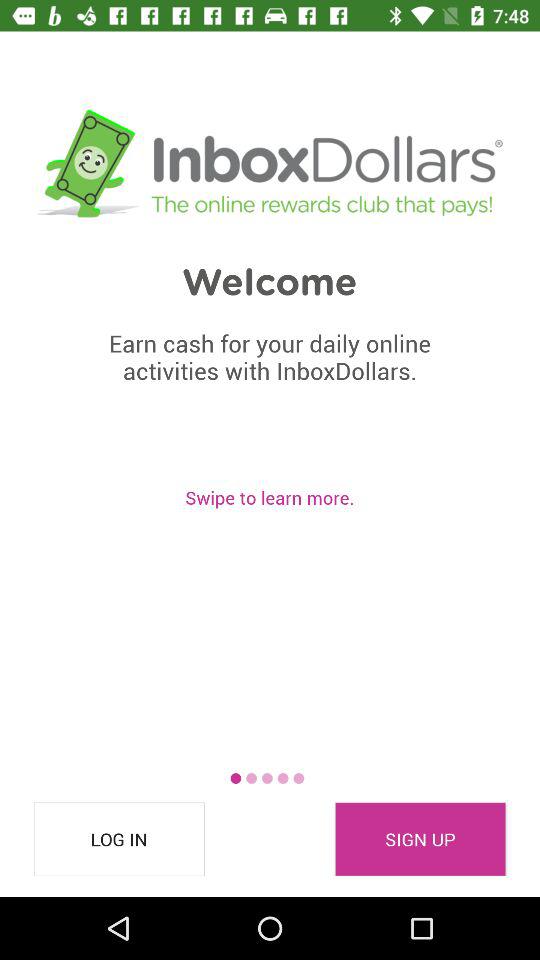 The width and height of the screenshot is (540, 960). What do you see at coordinates (119, 839) in the screenshot?
I see `select the log in` at bounding box center [119, 839].